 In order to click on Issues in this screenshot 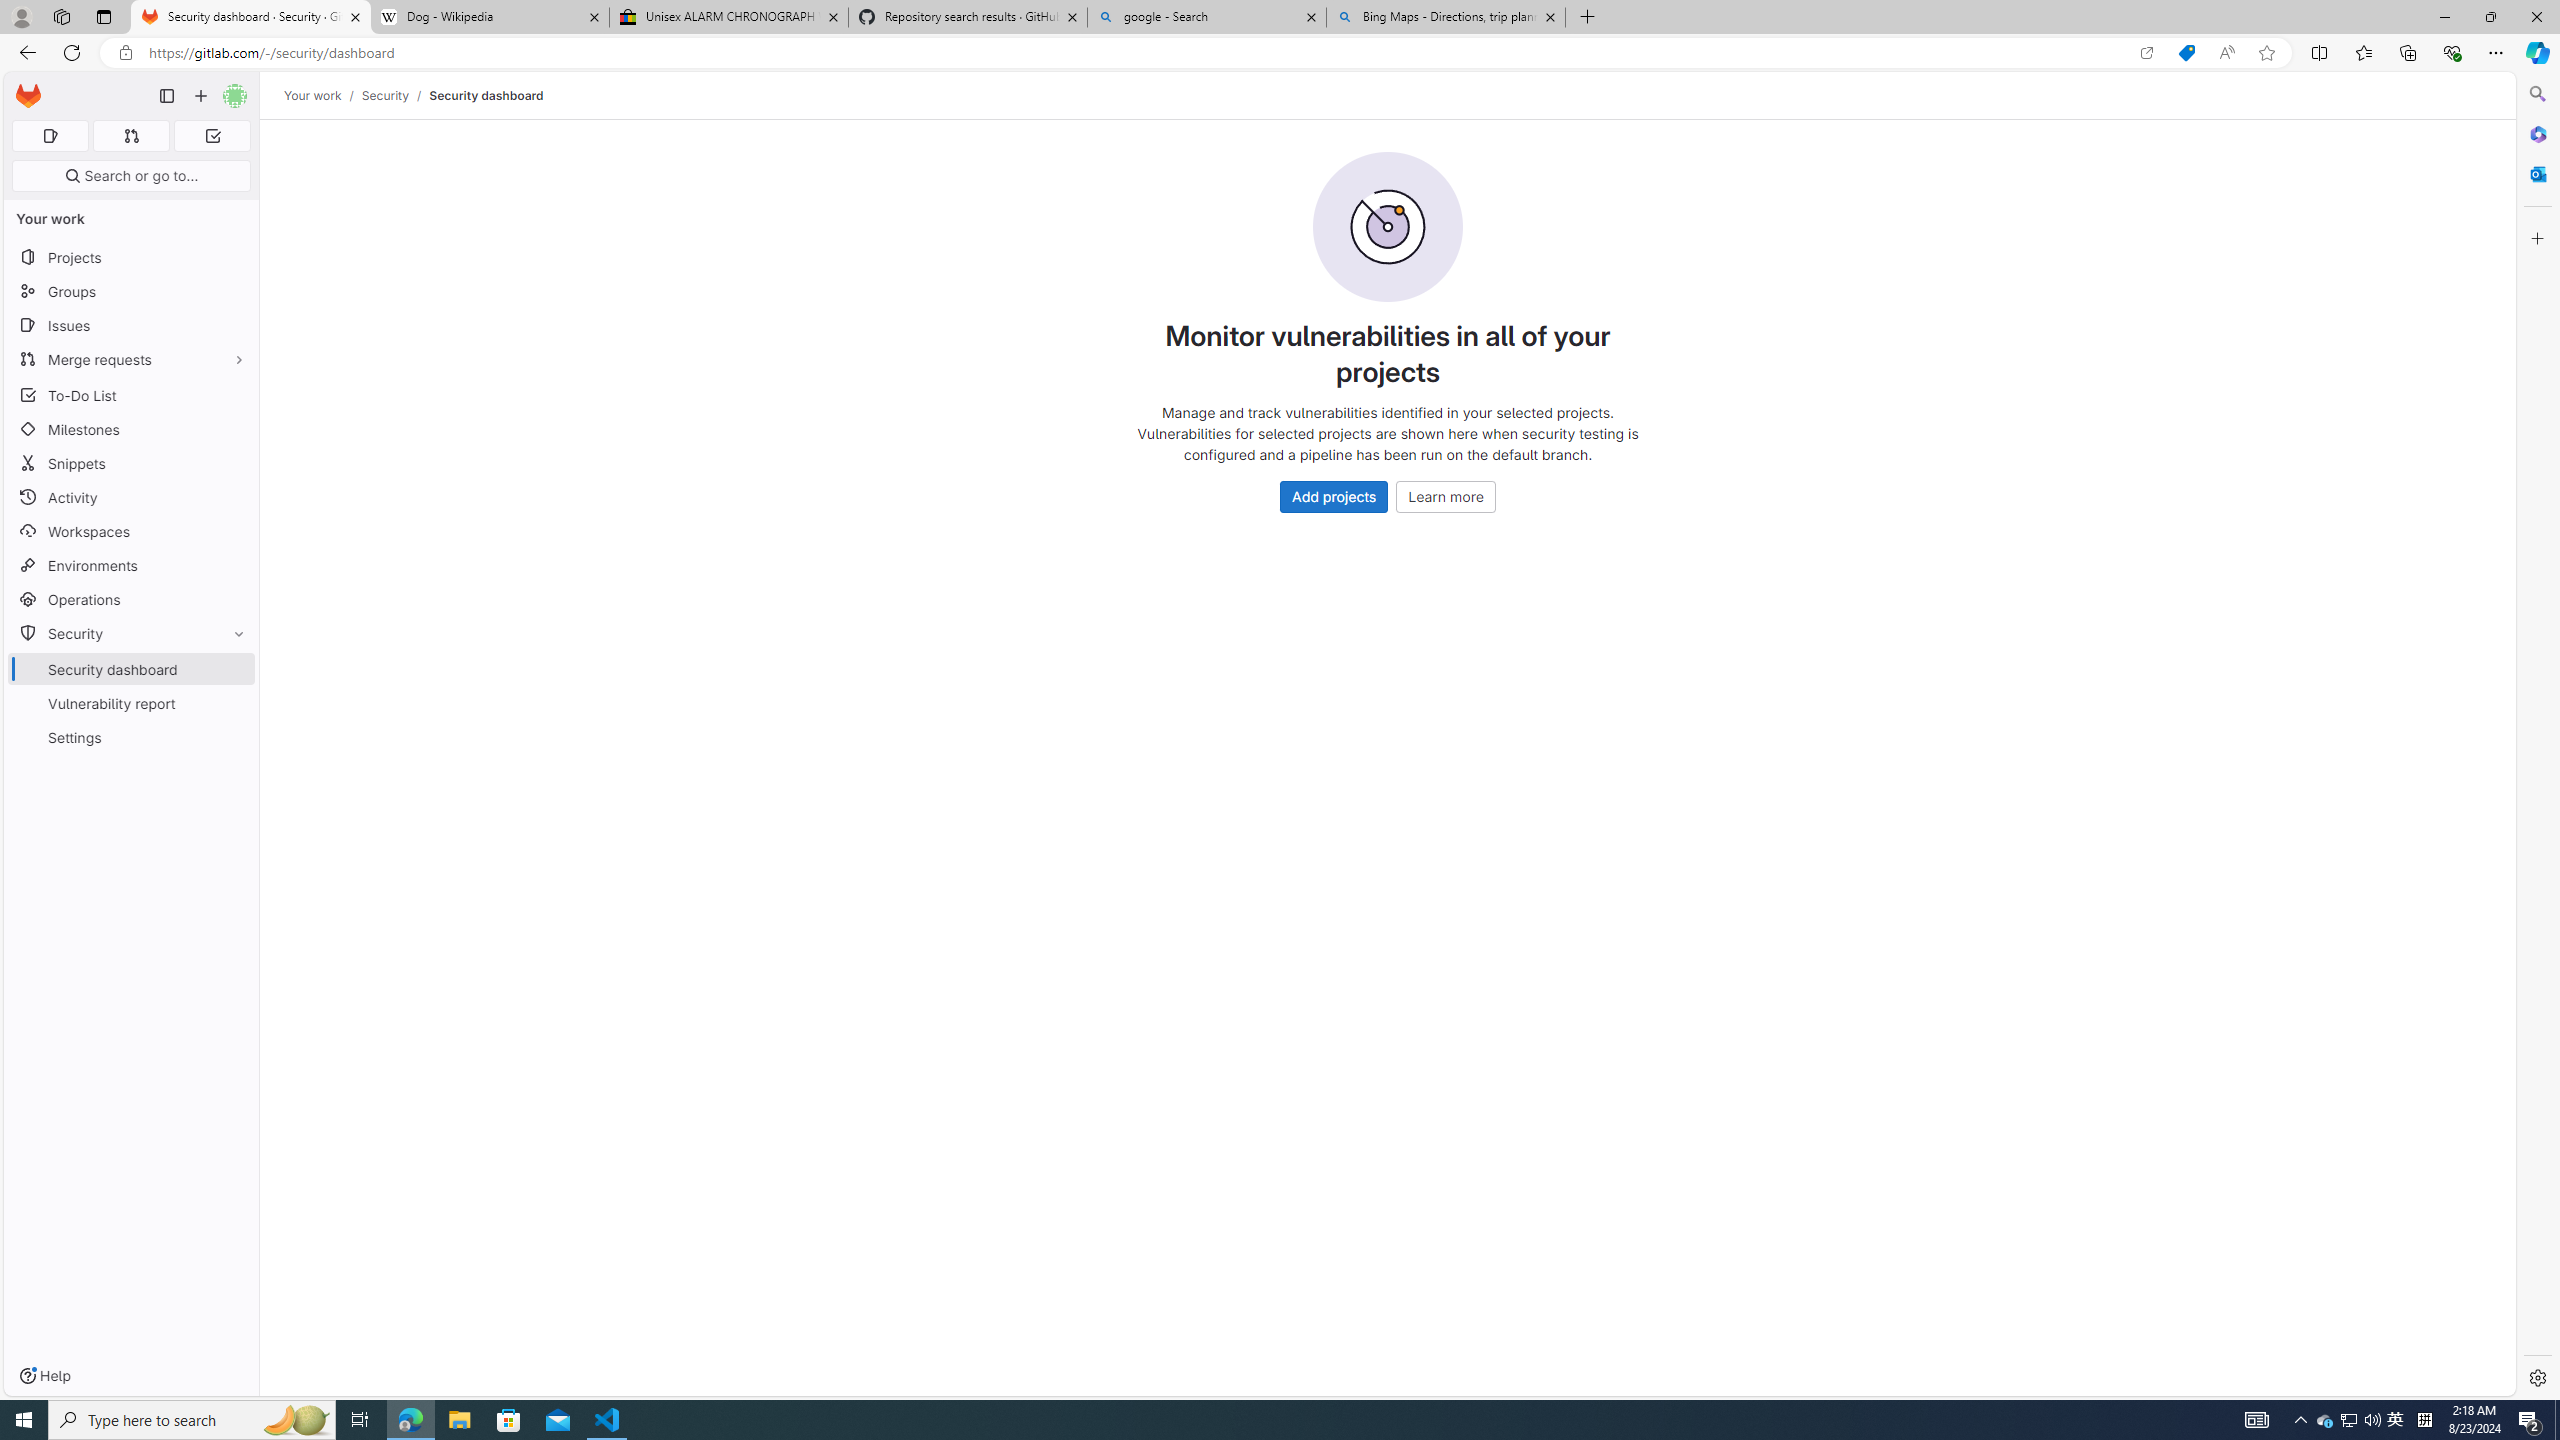, I will do `click(132, 326)`.